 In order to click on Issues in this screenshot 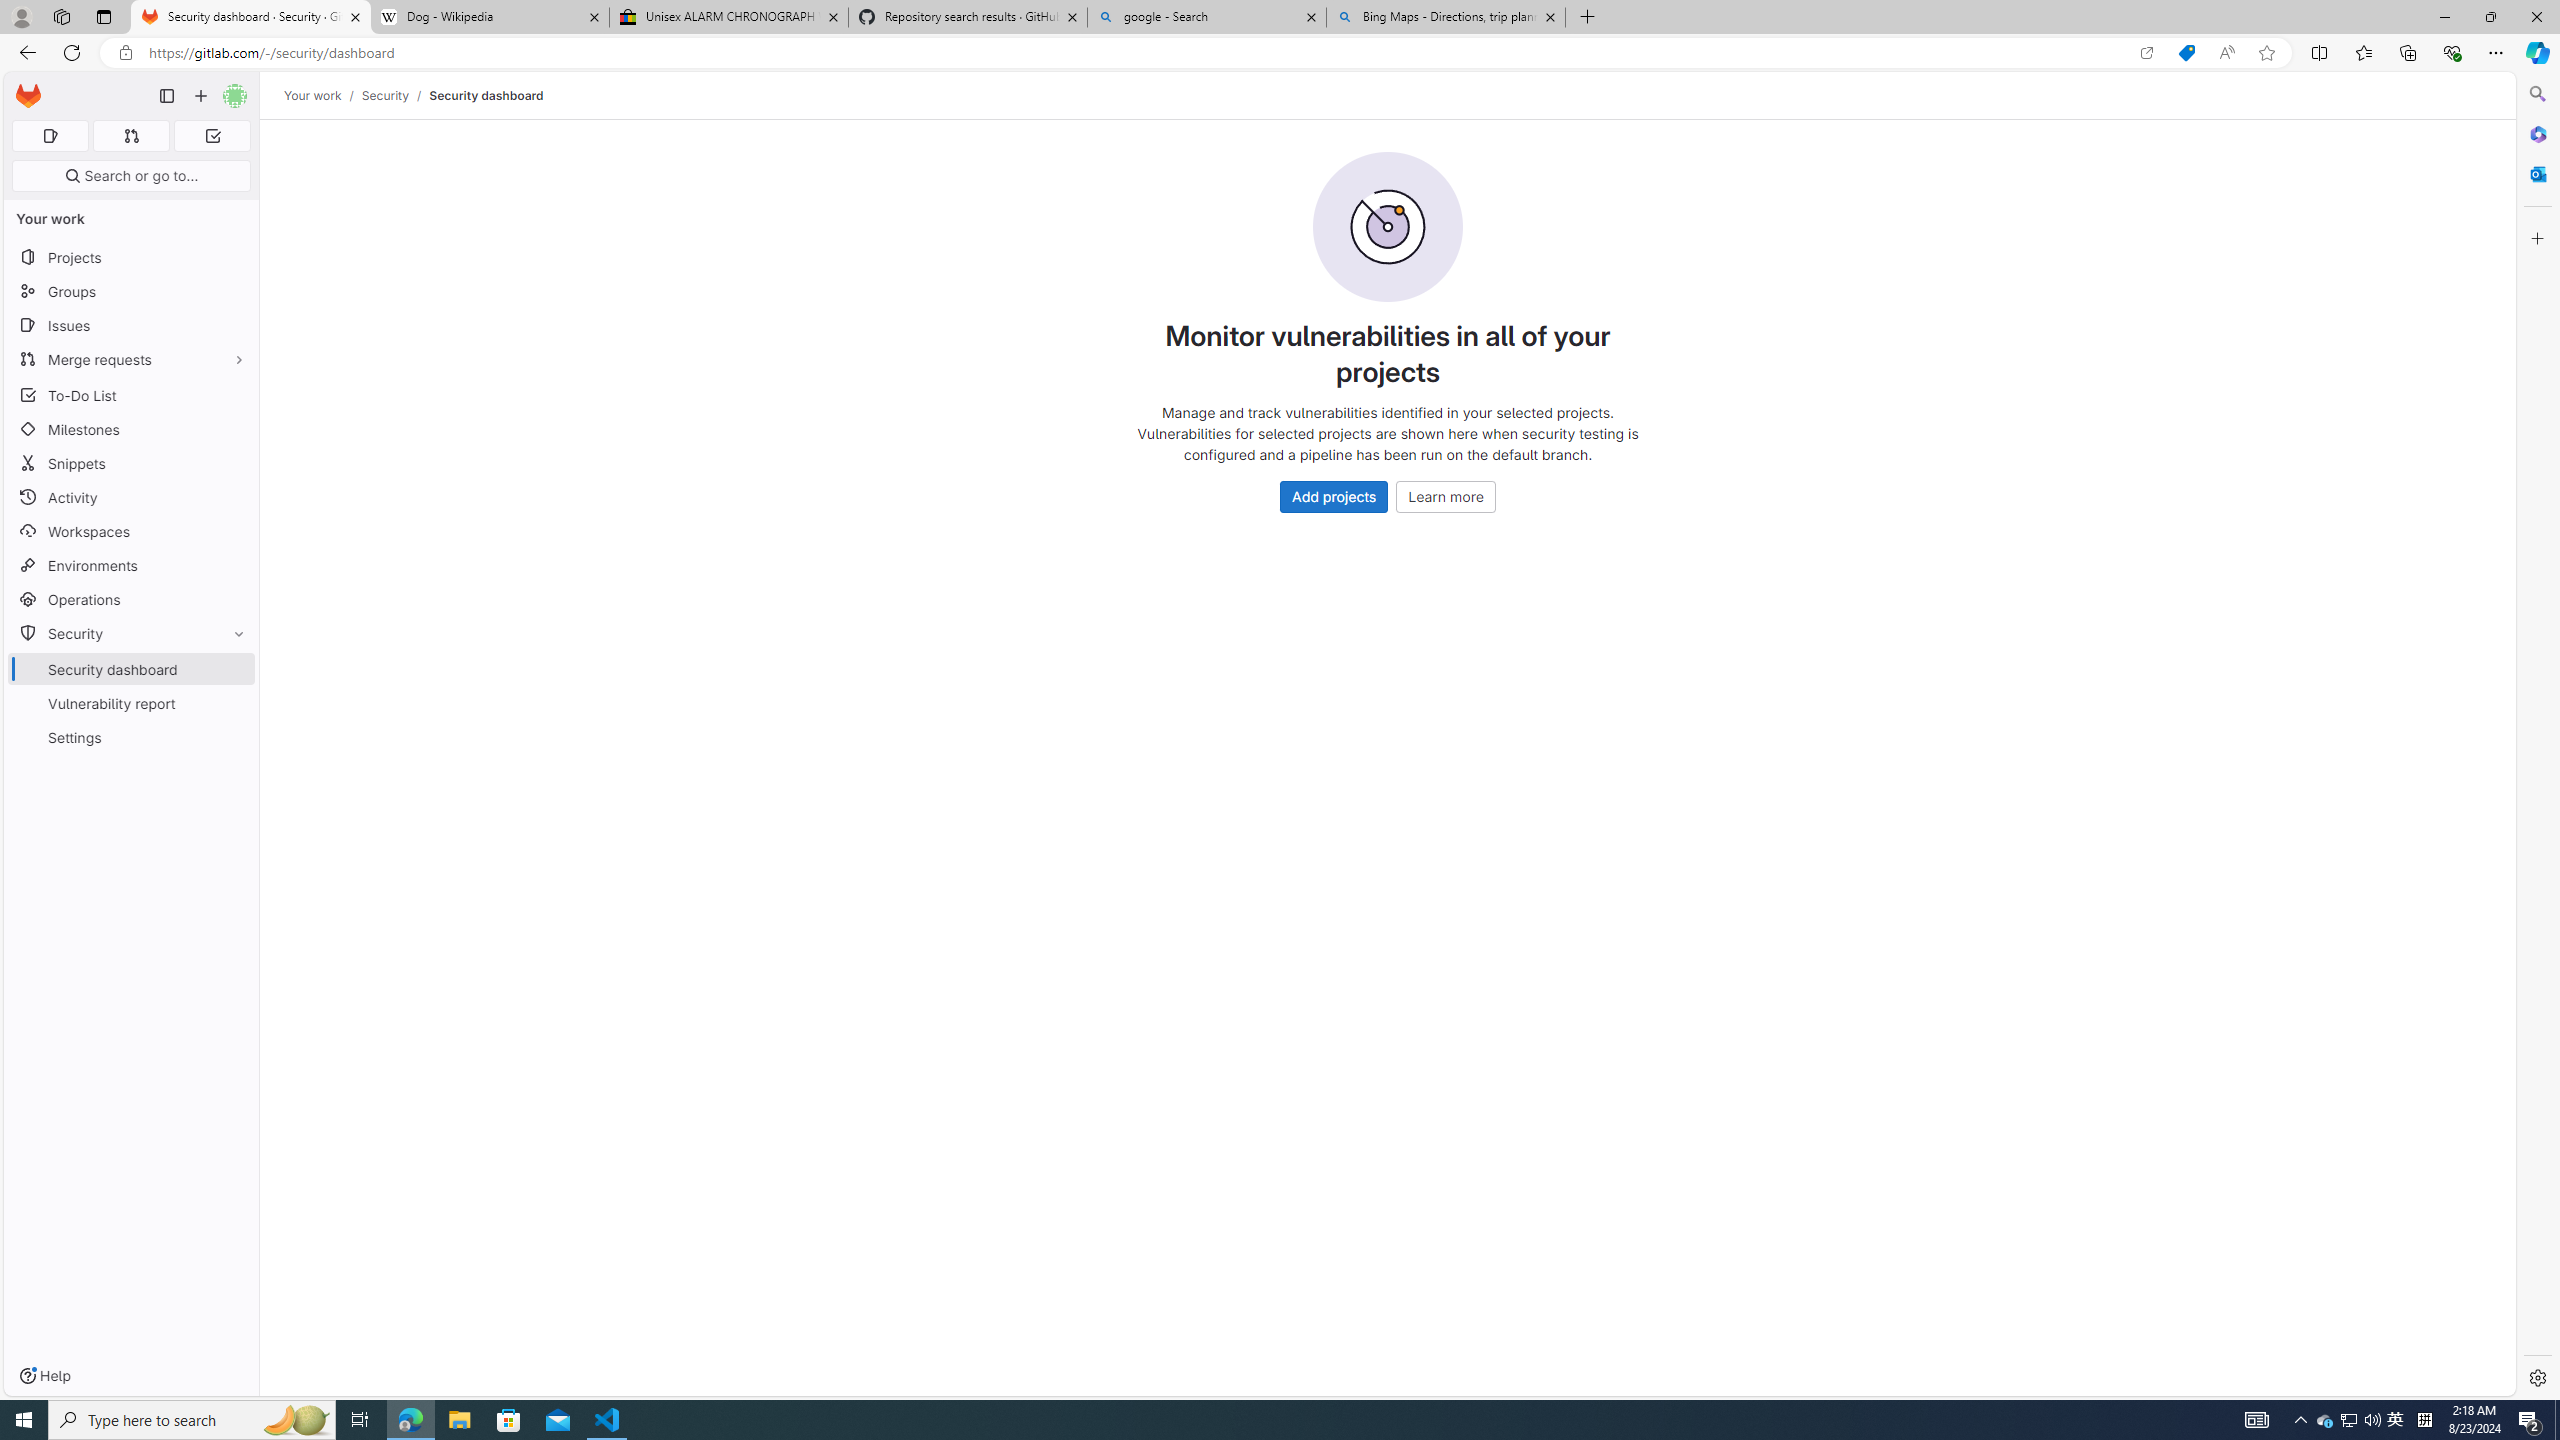, I will do `click(132, 326)`.